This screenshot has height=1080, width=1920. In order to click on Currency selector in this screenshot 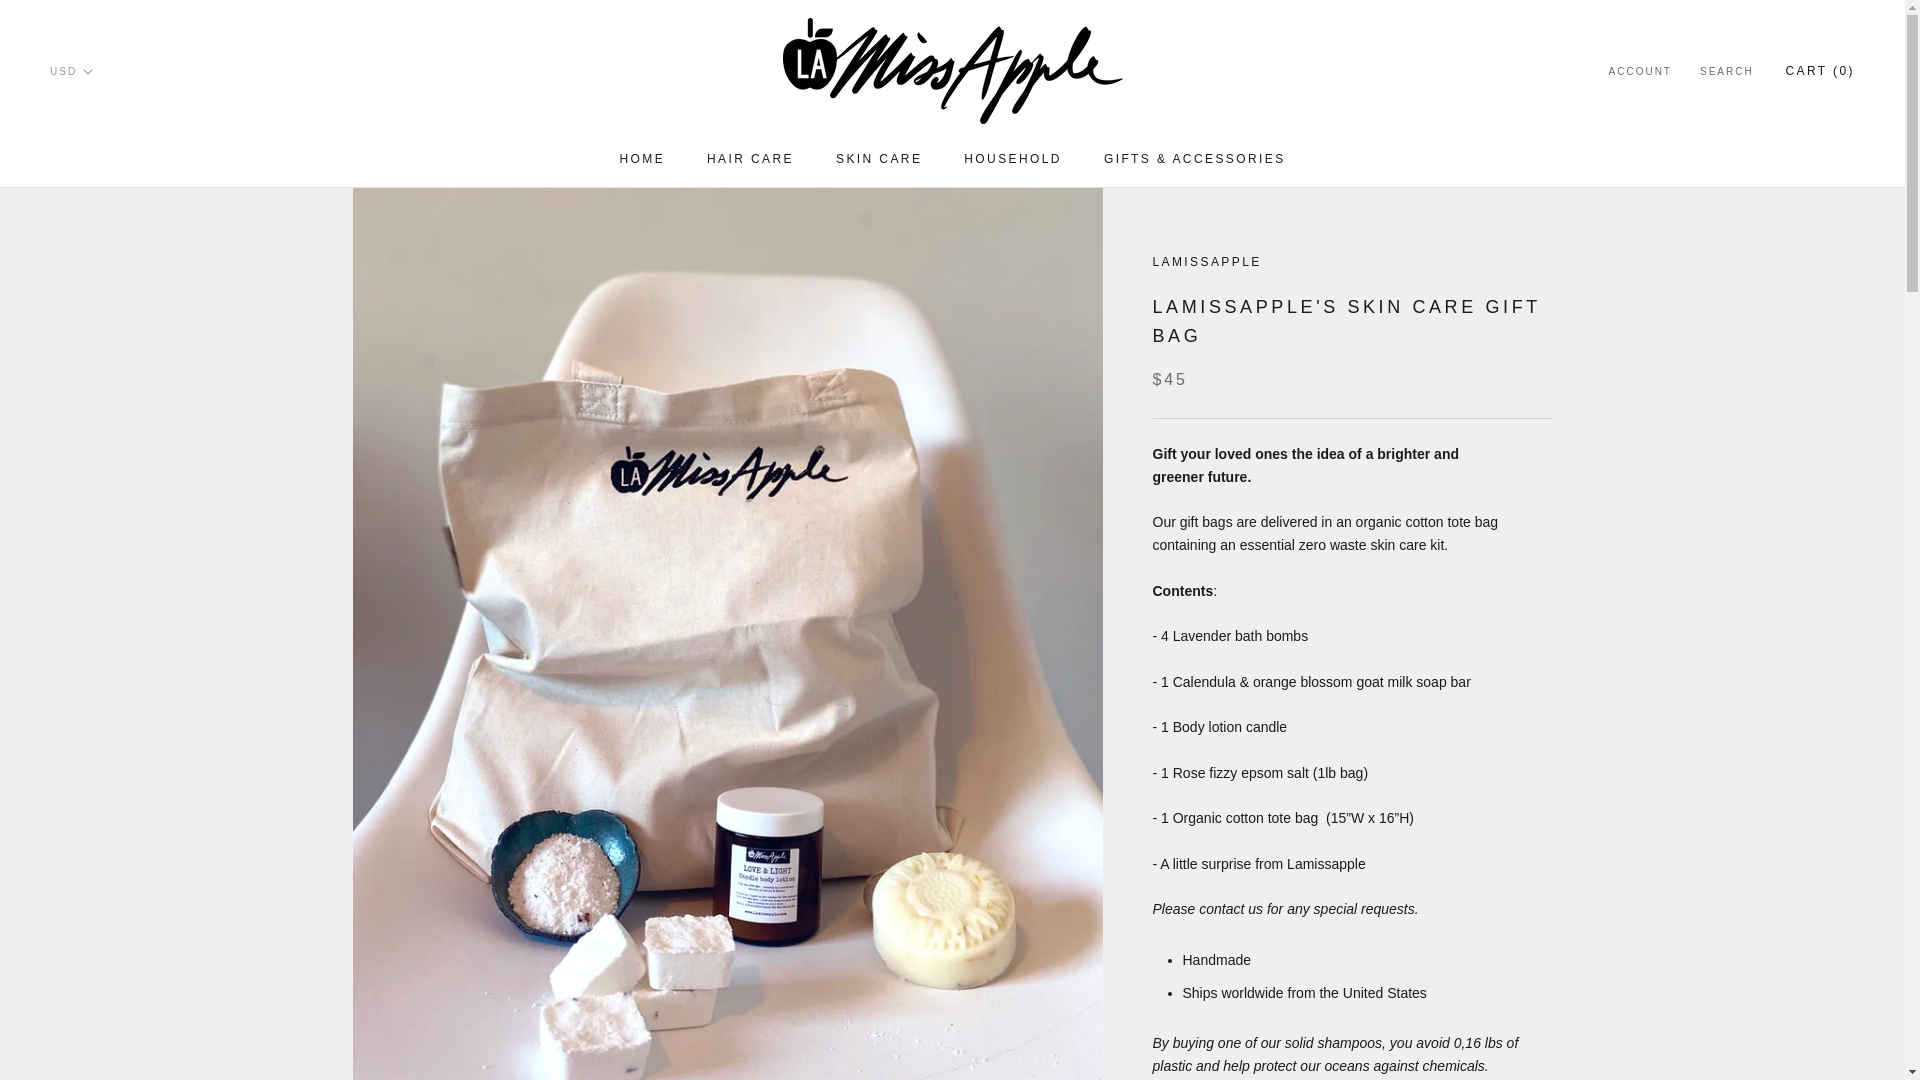, I will do `click(1726, 72)`.